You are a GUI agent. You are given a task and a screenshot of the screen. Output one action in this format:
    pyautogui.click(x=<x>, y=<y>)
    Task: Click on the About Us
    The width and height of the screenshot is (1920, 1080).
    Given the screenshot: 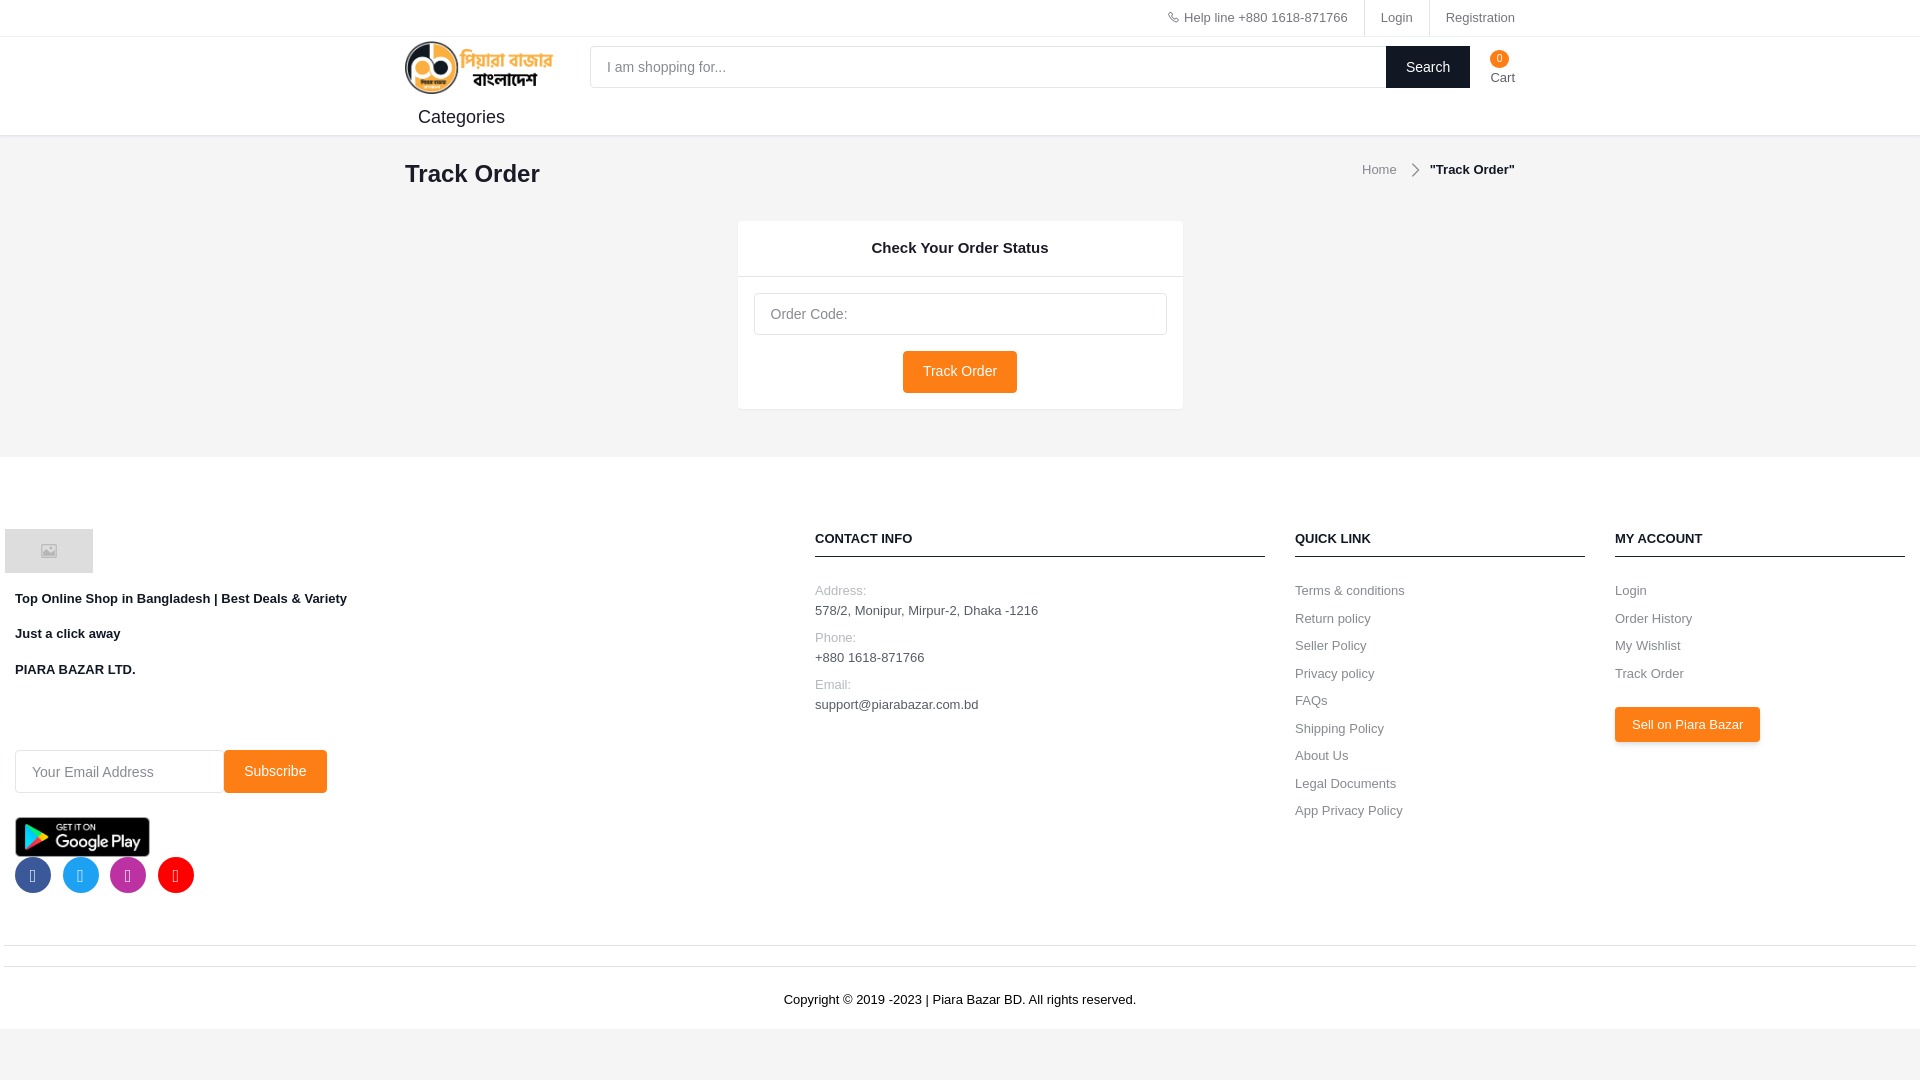 What is the action you would take?
    pyautogui.click(x=1322, y=755)
    